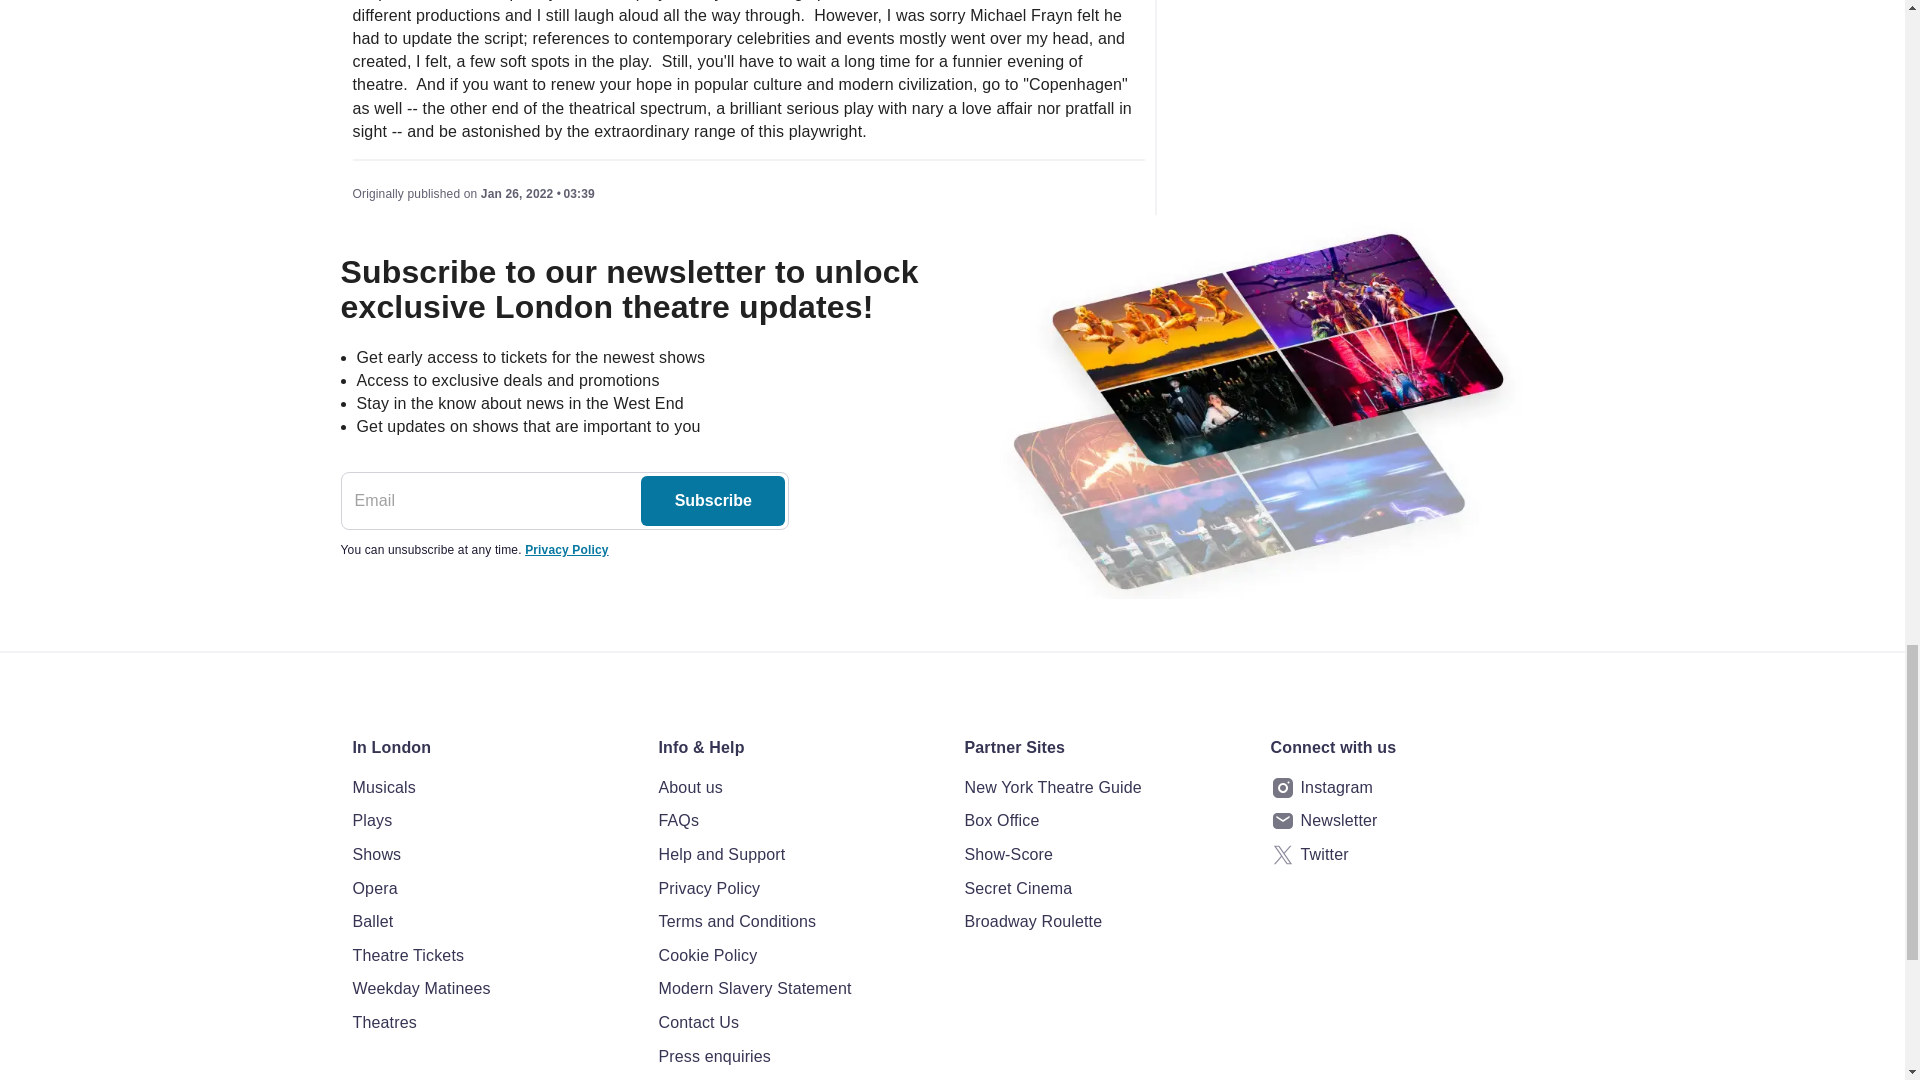 The image size is (1920, 1080). I want to click on Weekday Matinees, so click(492, 989).